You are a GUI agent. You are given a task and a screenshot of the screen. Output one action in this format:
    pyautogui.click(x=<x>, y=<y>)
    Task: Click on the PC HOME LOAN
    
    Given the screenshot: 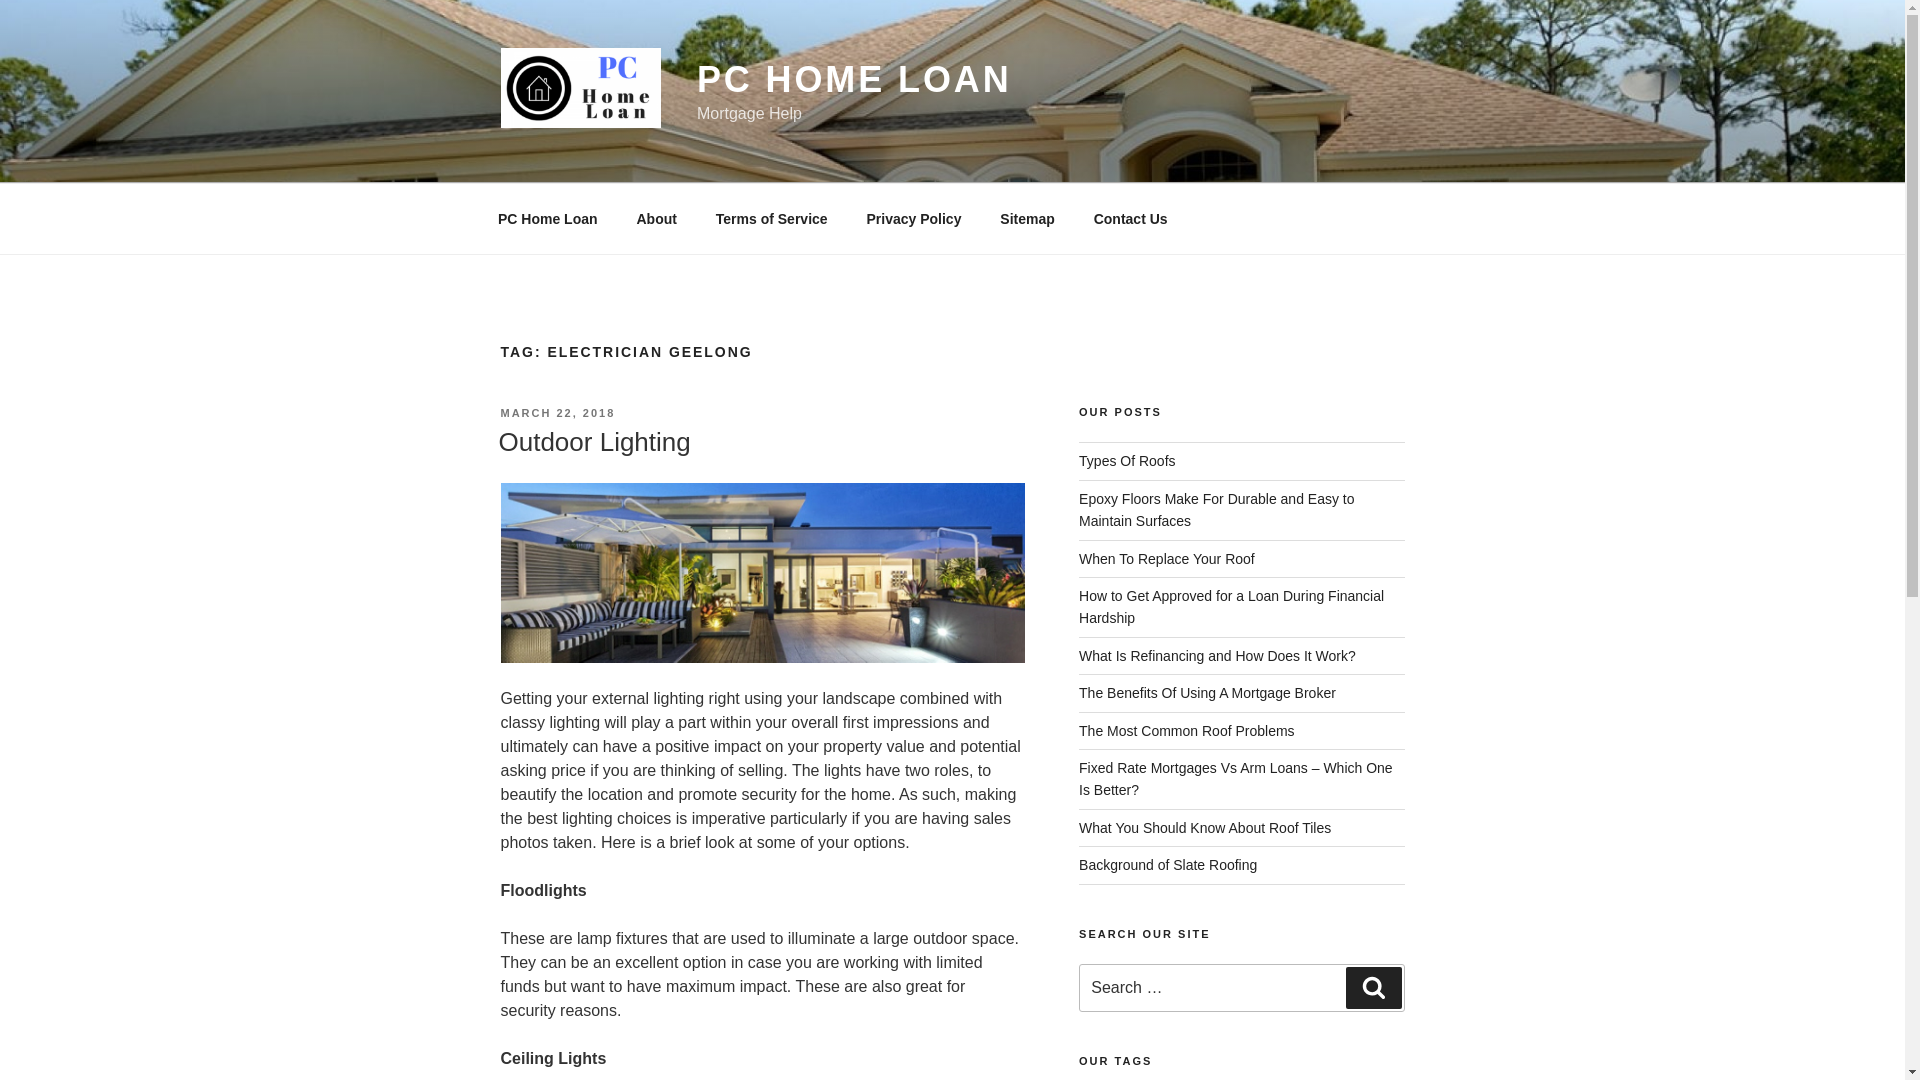 What is the action you would take?
    pyautogui.click(x=854, y=80)
    